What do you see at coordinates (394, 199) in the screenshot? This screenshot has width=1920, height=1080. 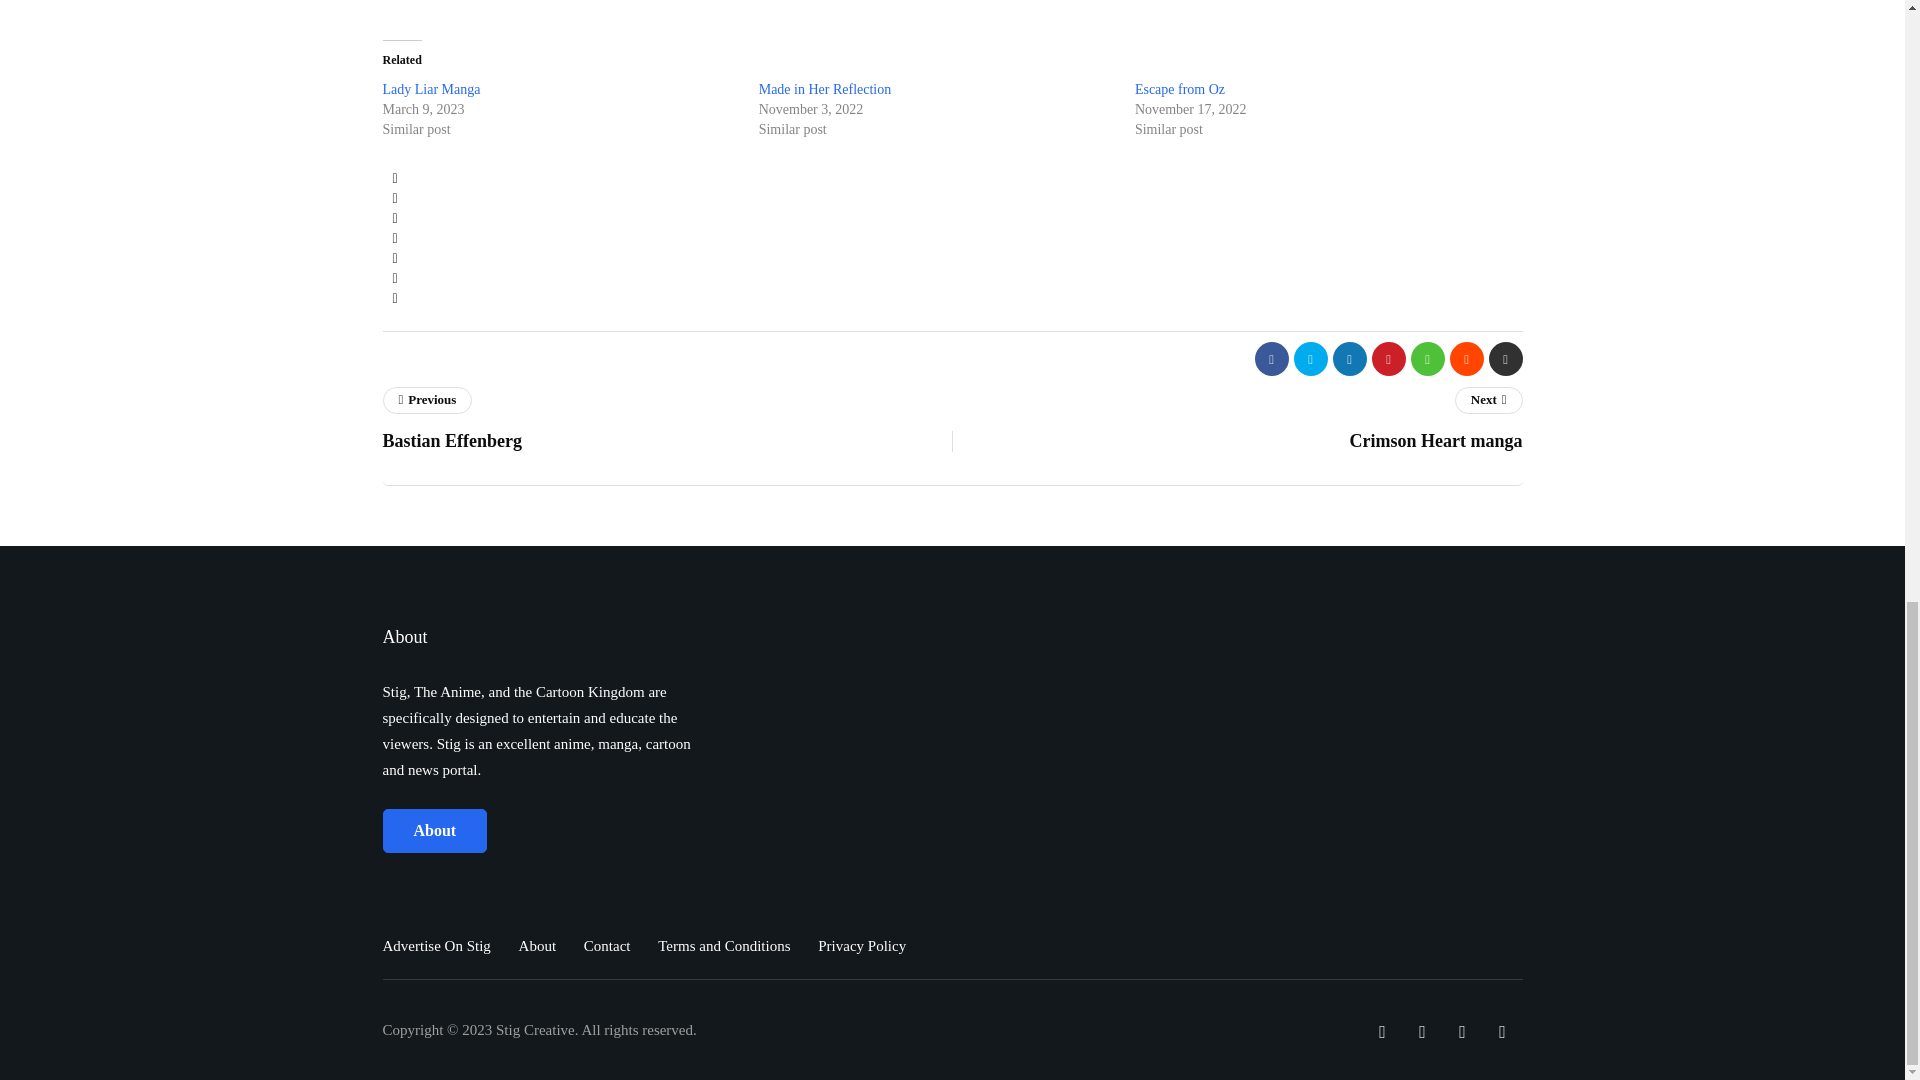 I see `Tweet this` at bounding box center [394, 199].